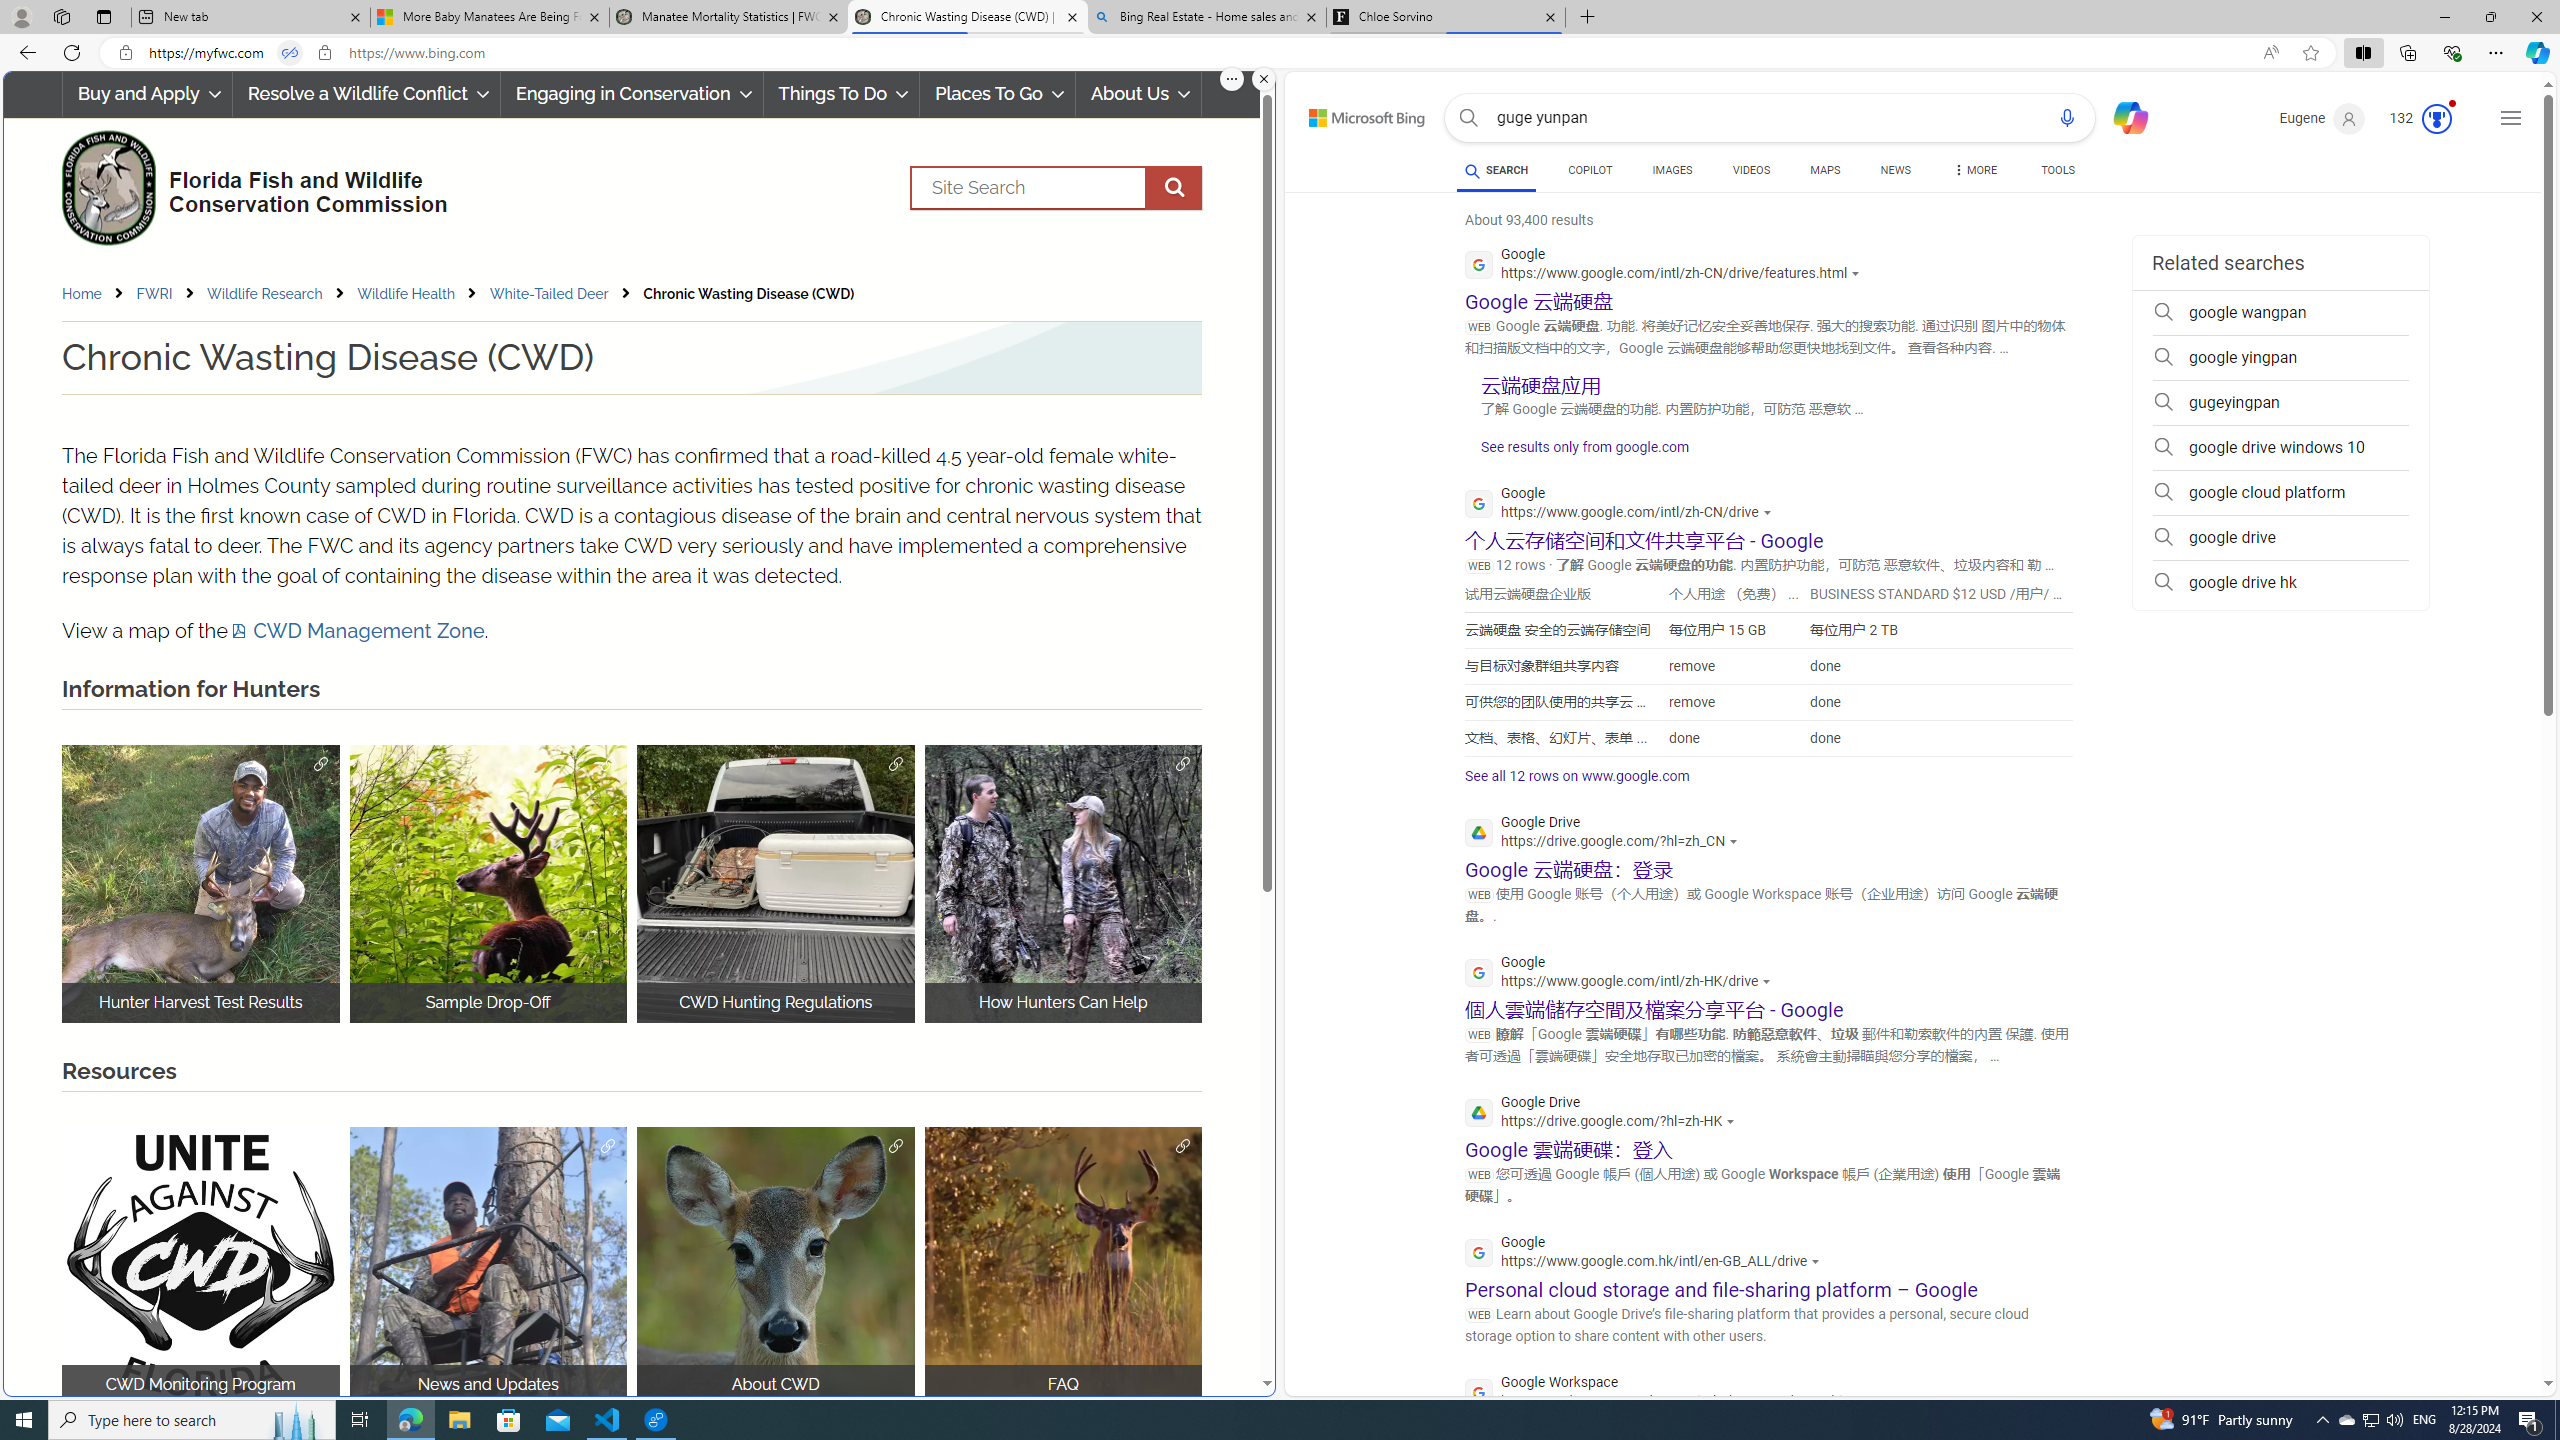 This screenshot has height=1440, width=2560. Describe the element at coordinates (154, 294) in the screenshot. I see `FWRI` at that location.